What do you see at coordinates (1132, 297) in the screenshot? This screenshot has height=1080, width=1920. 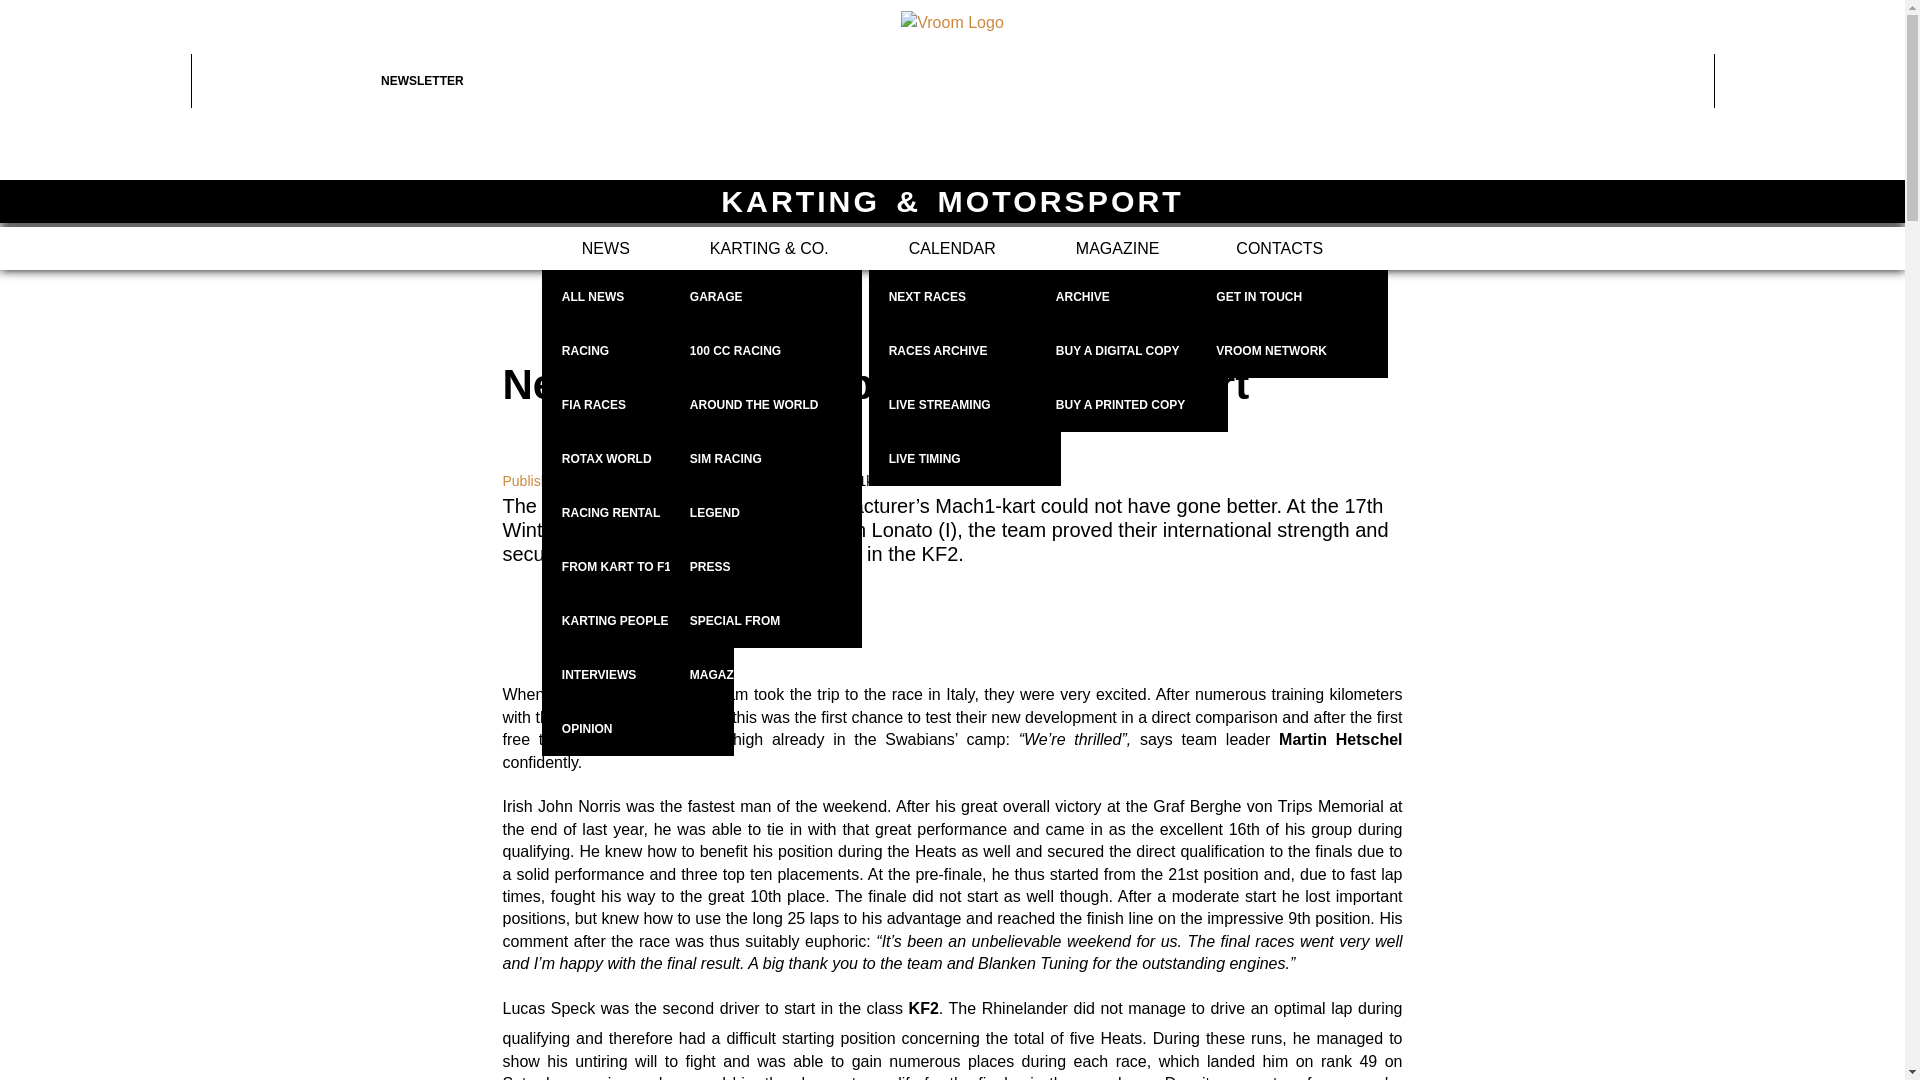 I see `ARCHIVE` at bounding box center [1132, 297].